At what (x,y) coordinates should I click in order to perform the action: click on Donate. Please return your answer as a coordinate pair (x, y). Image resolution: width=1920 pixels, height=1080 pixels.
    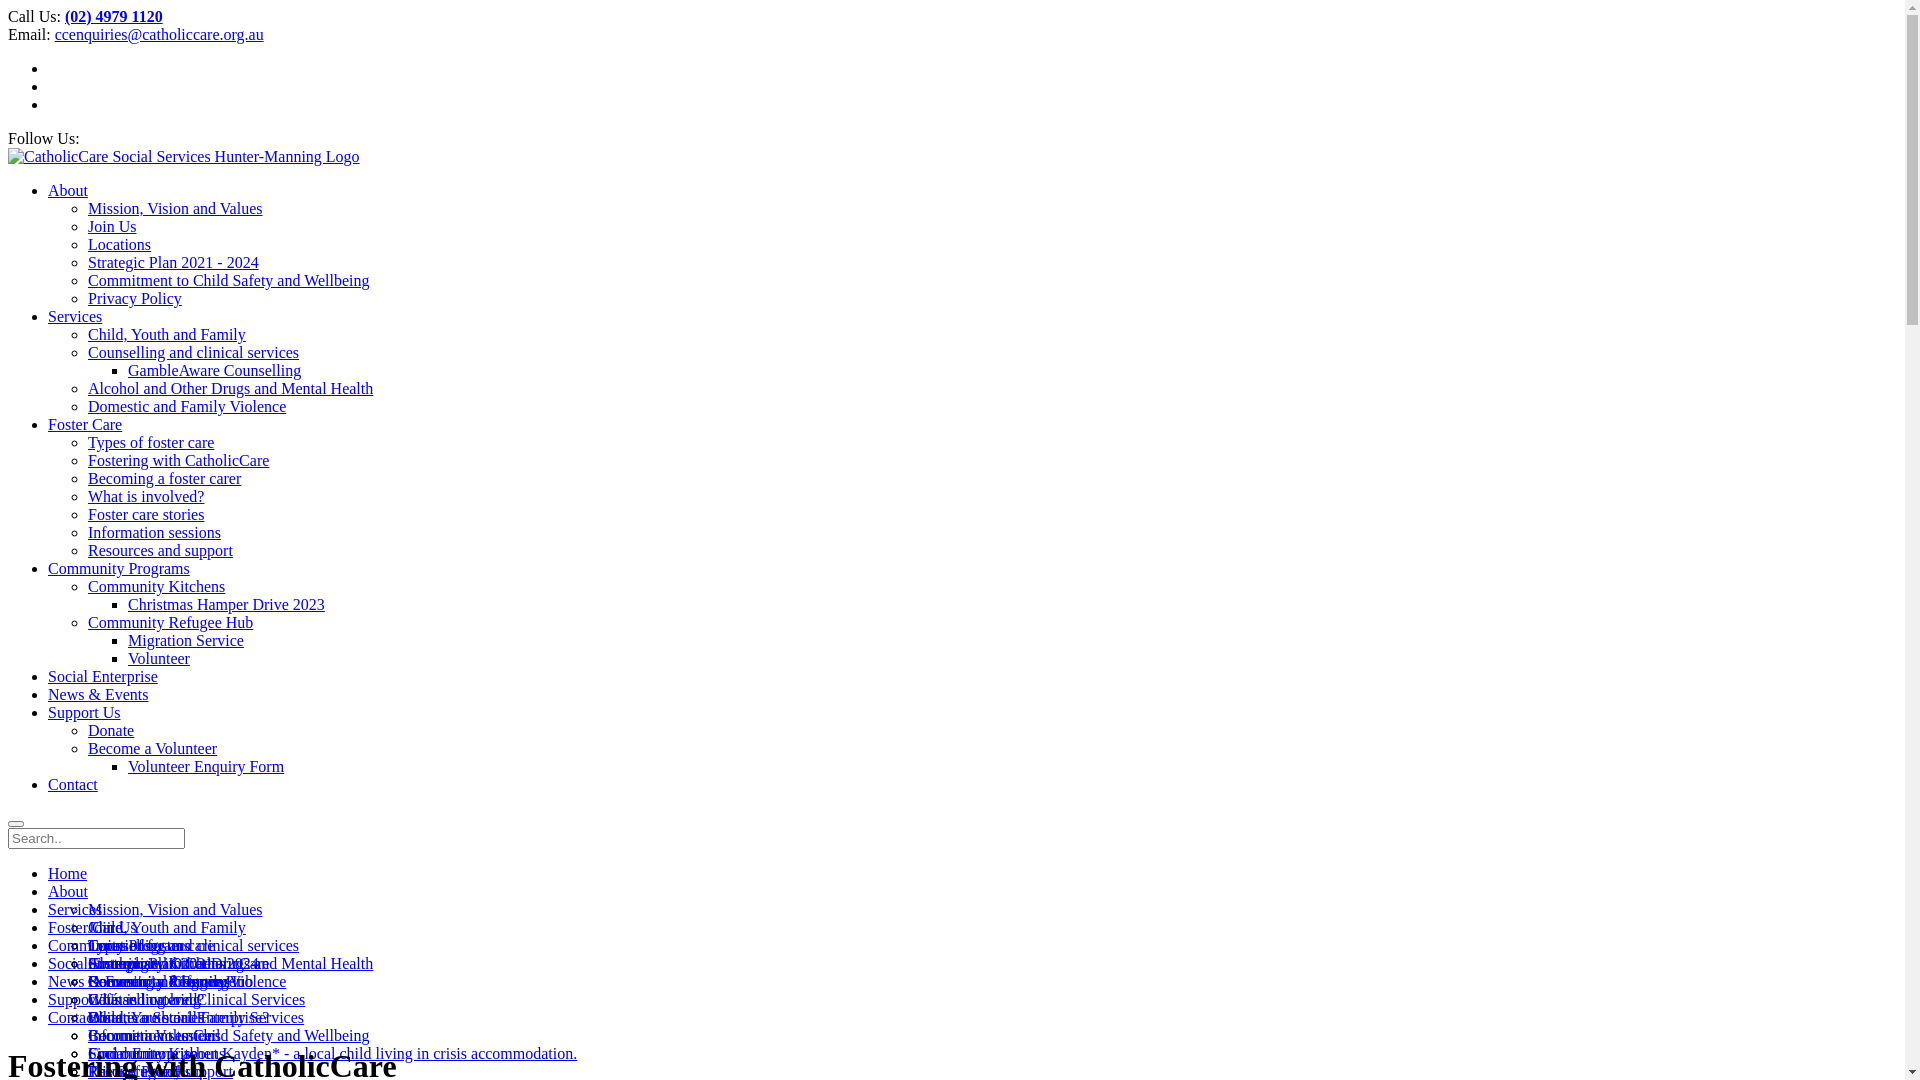
    Looking at the image, I should click on (111, 1018).